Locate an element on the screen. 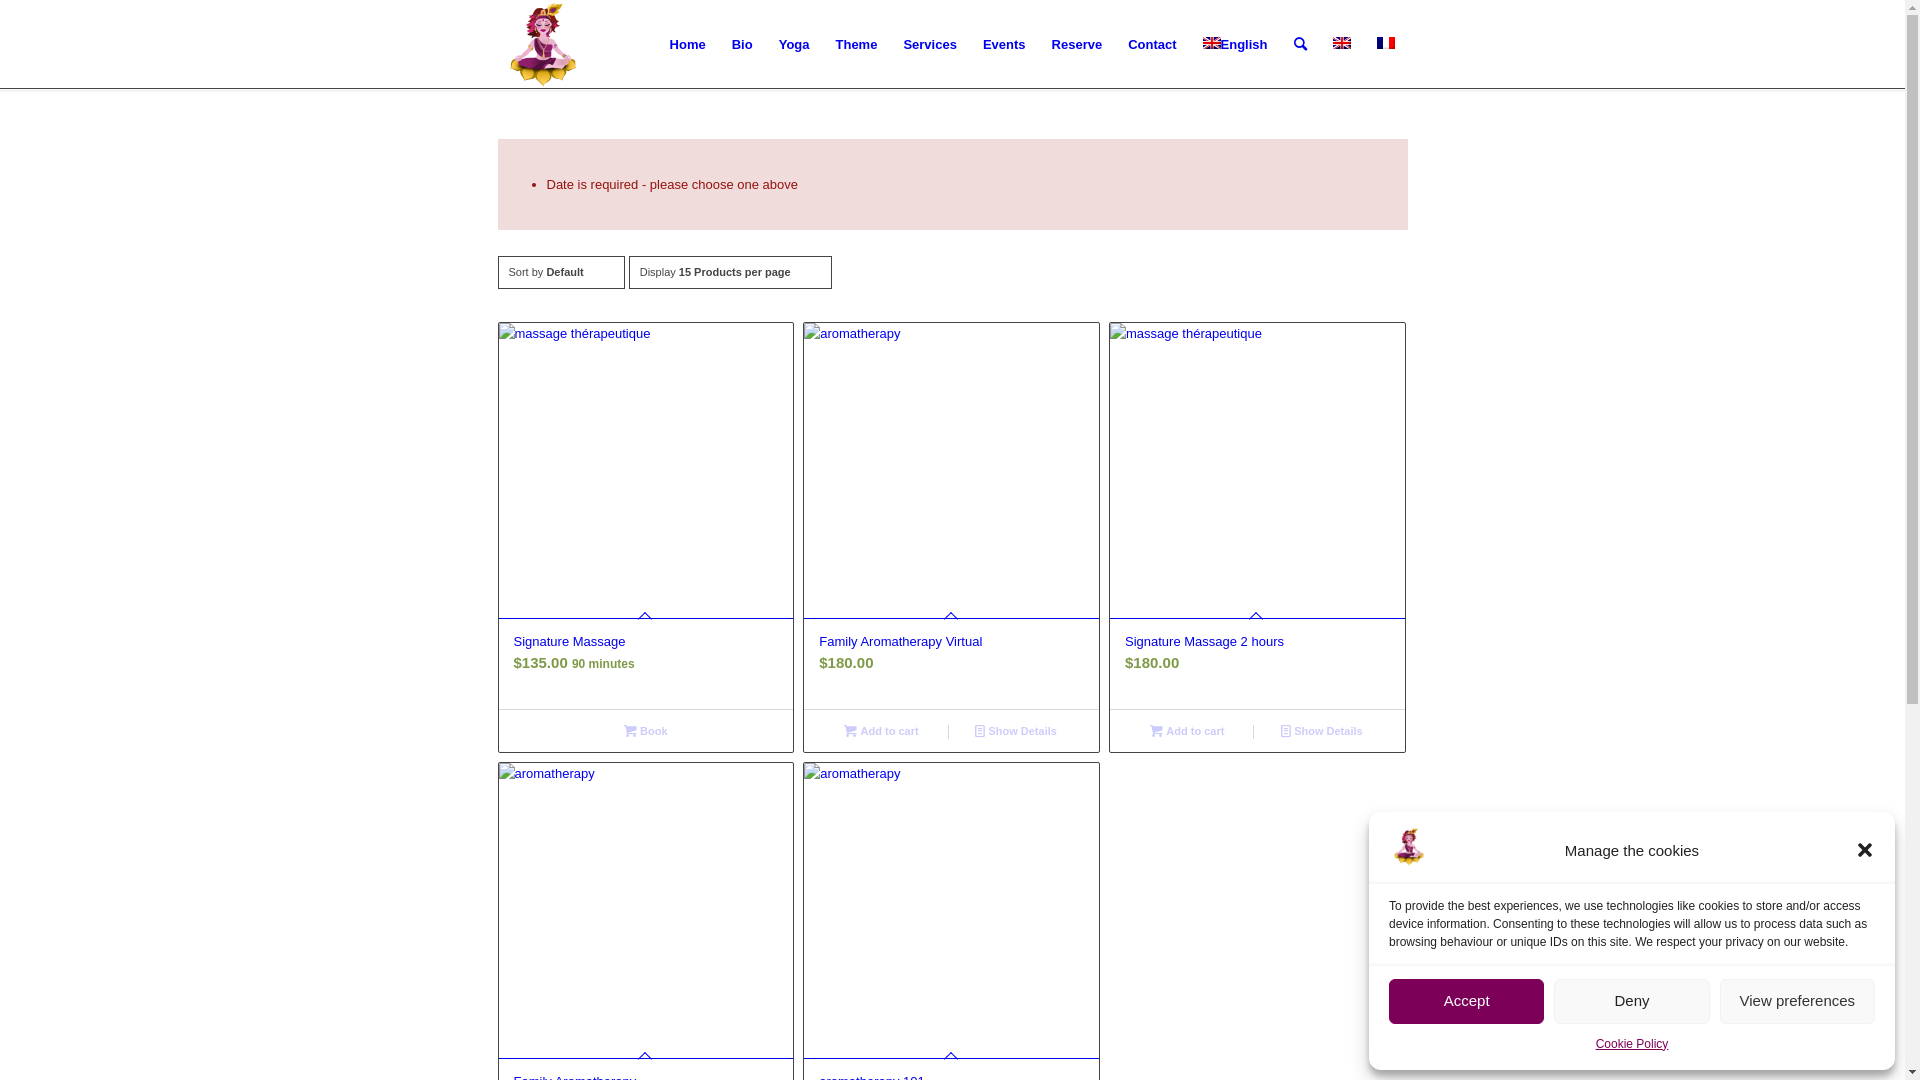  English is located at coordinates (1236, 45).